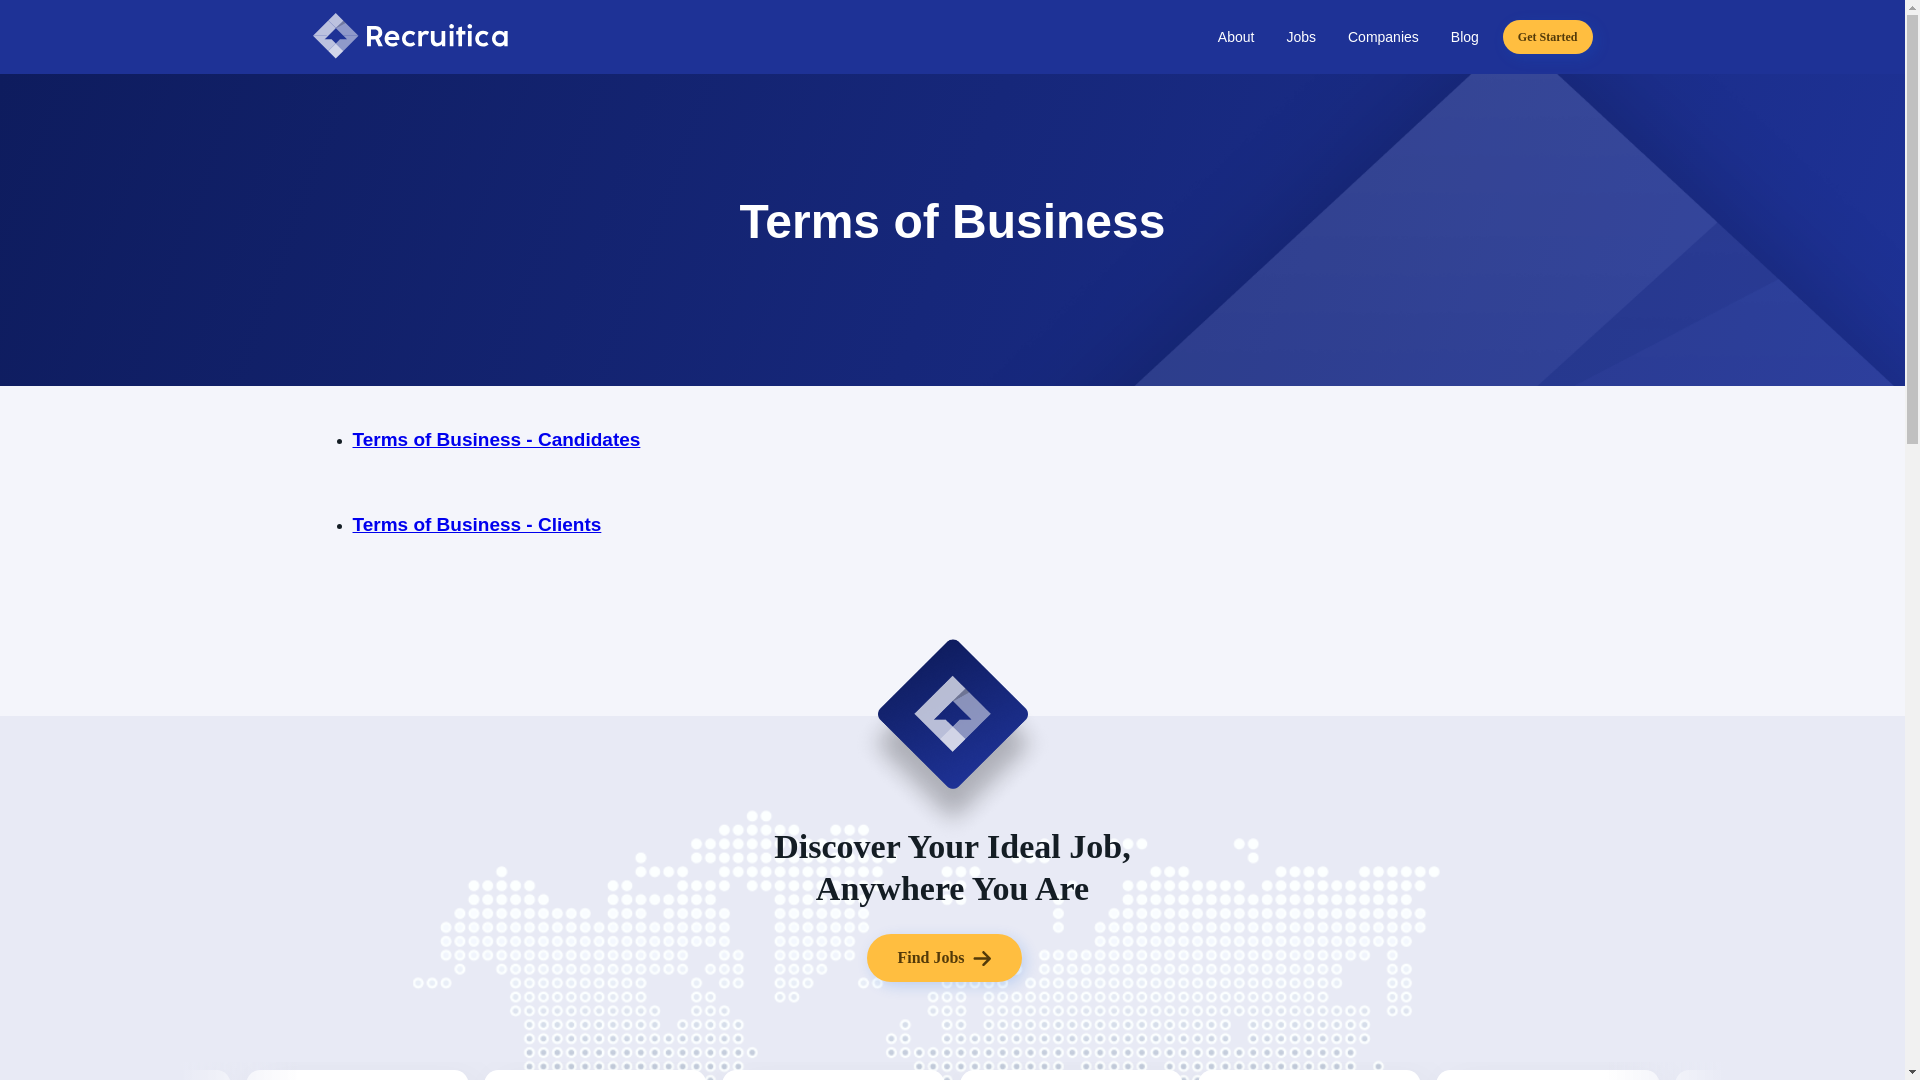 The height and width of the screenshot is (1080, 1920). What do you see at coordinates (1382, 36) in the screenshot?
I see `Companies` at bounding box center [1382, 36].